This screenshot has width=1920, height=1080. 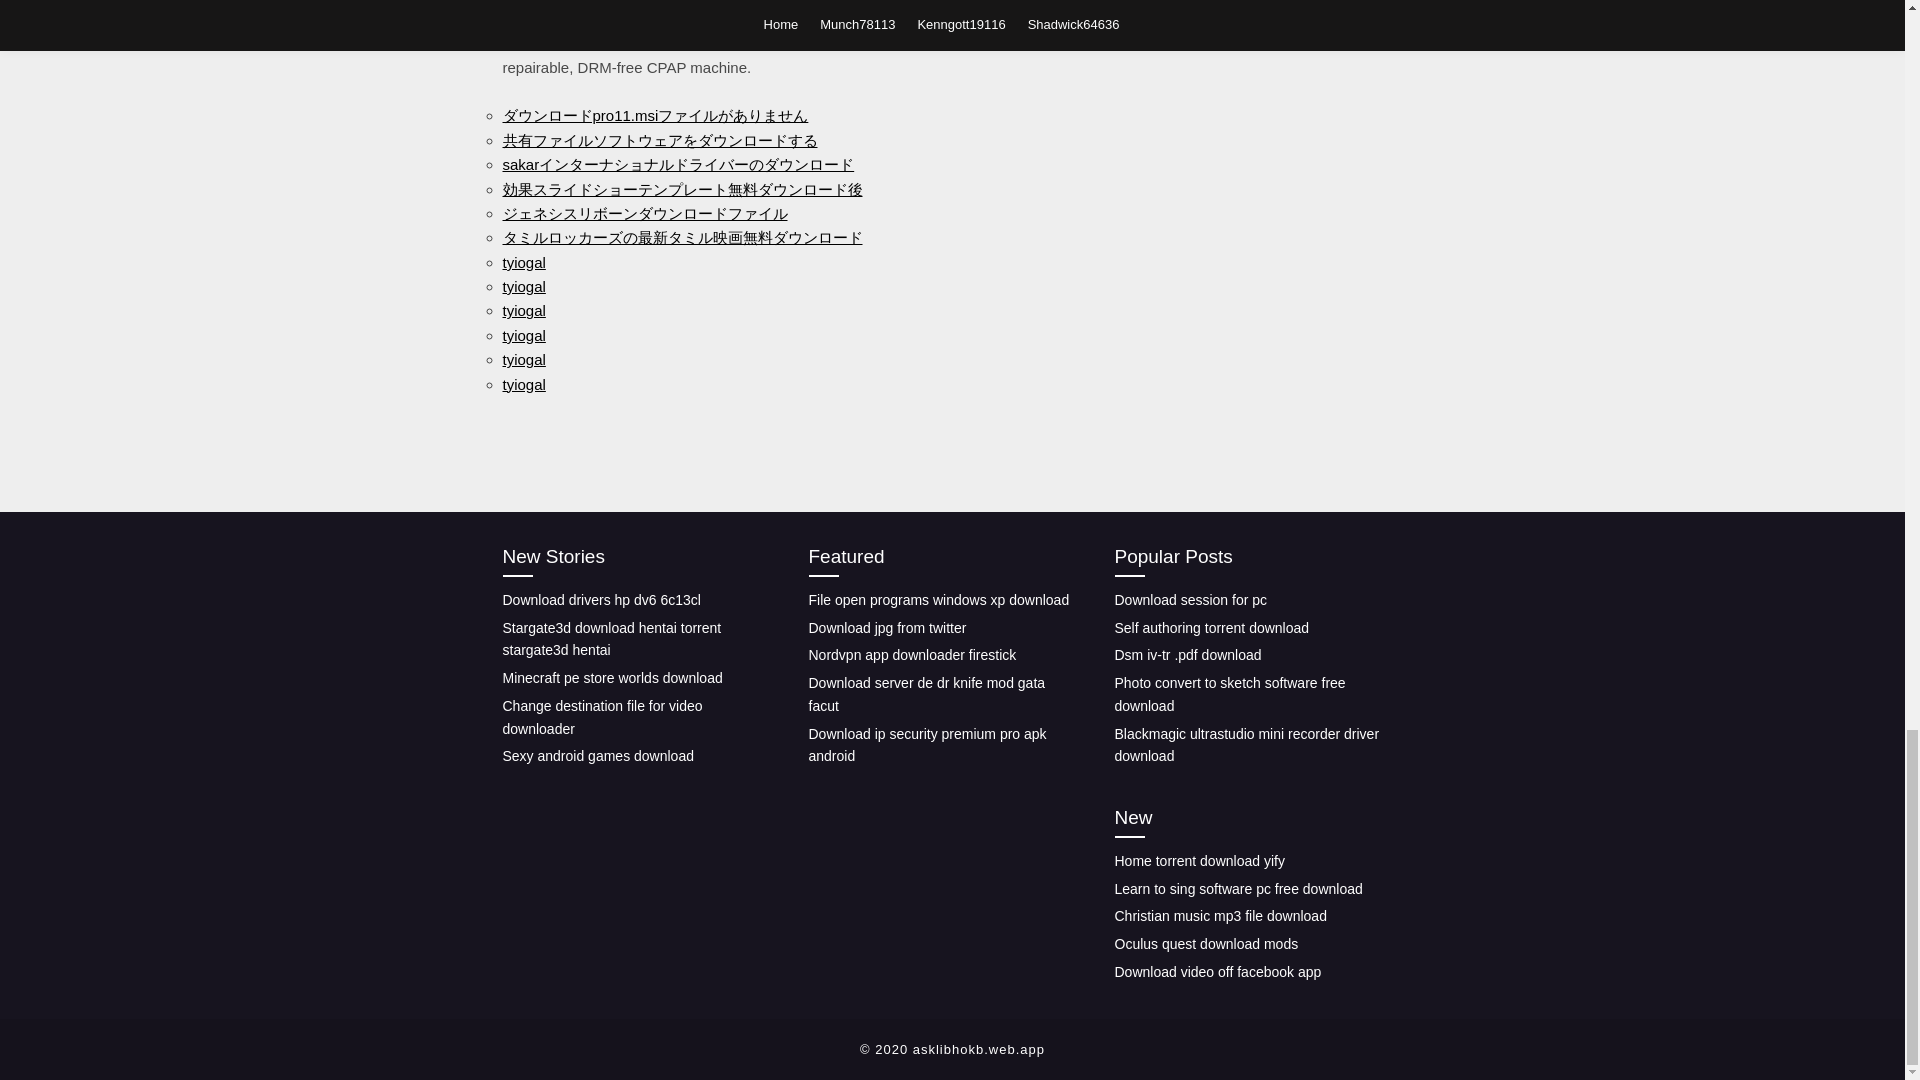 What do you see at coordinates (523, 336) in the screenshot?
I see `tyiogal` at bounding box center [523, 336].